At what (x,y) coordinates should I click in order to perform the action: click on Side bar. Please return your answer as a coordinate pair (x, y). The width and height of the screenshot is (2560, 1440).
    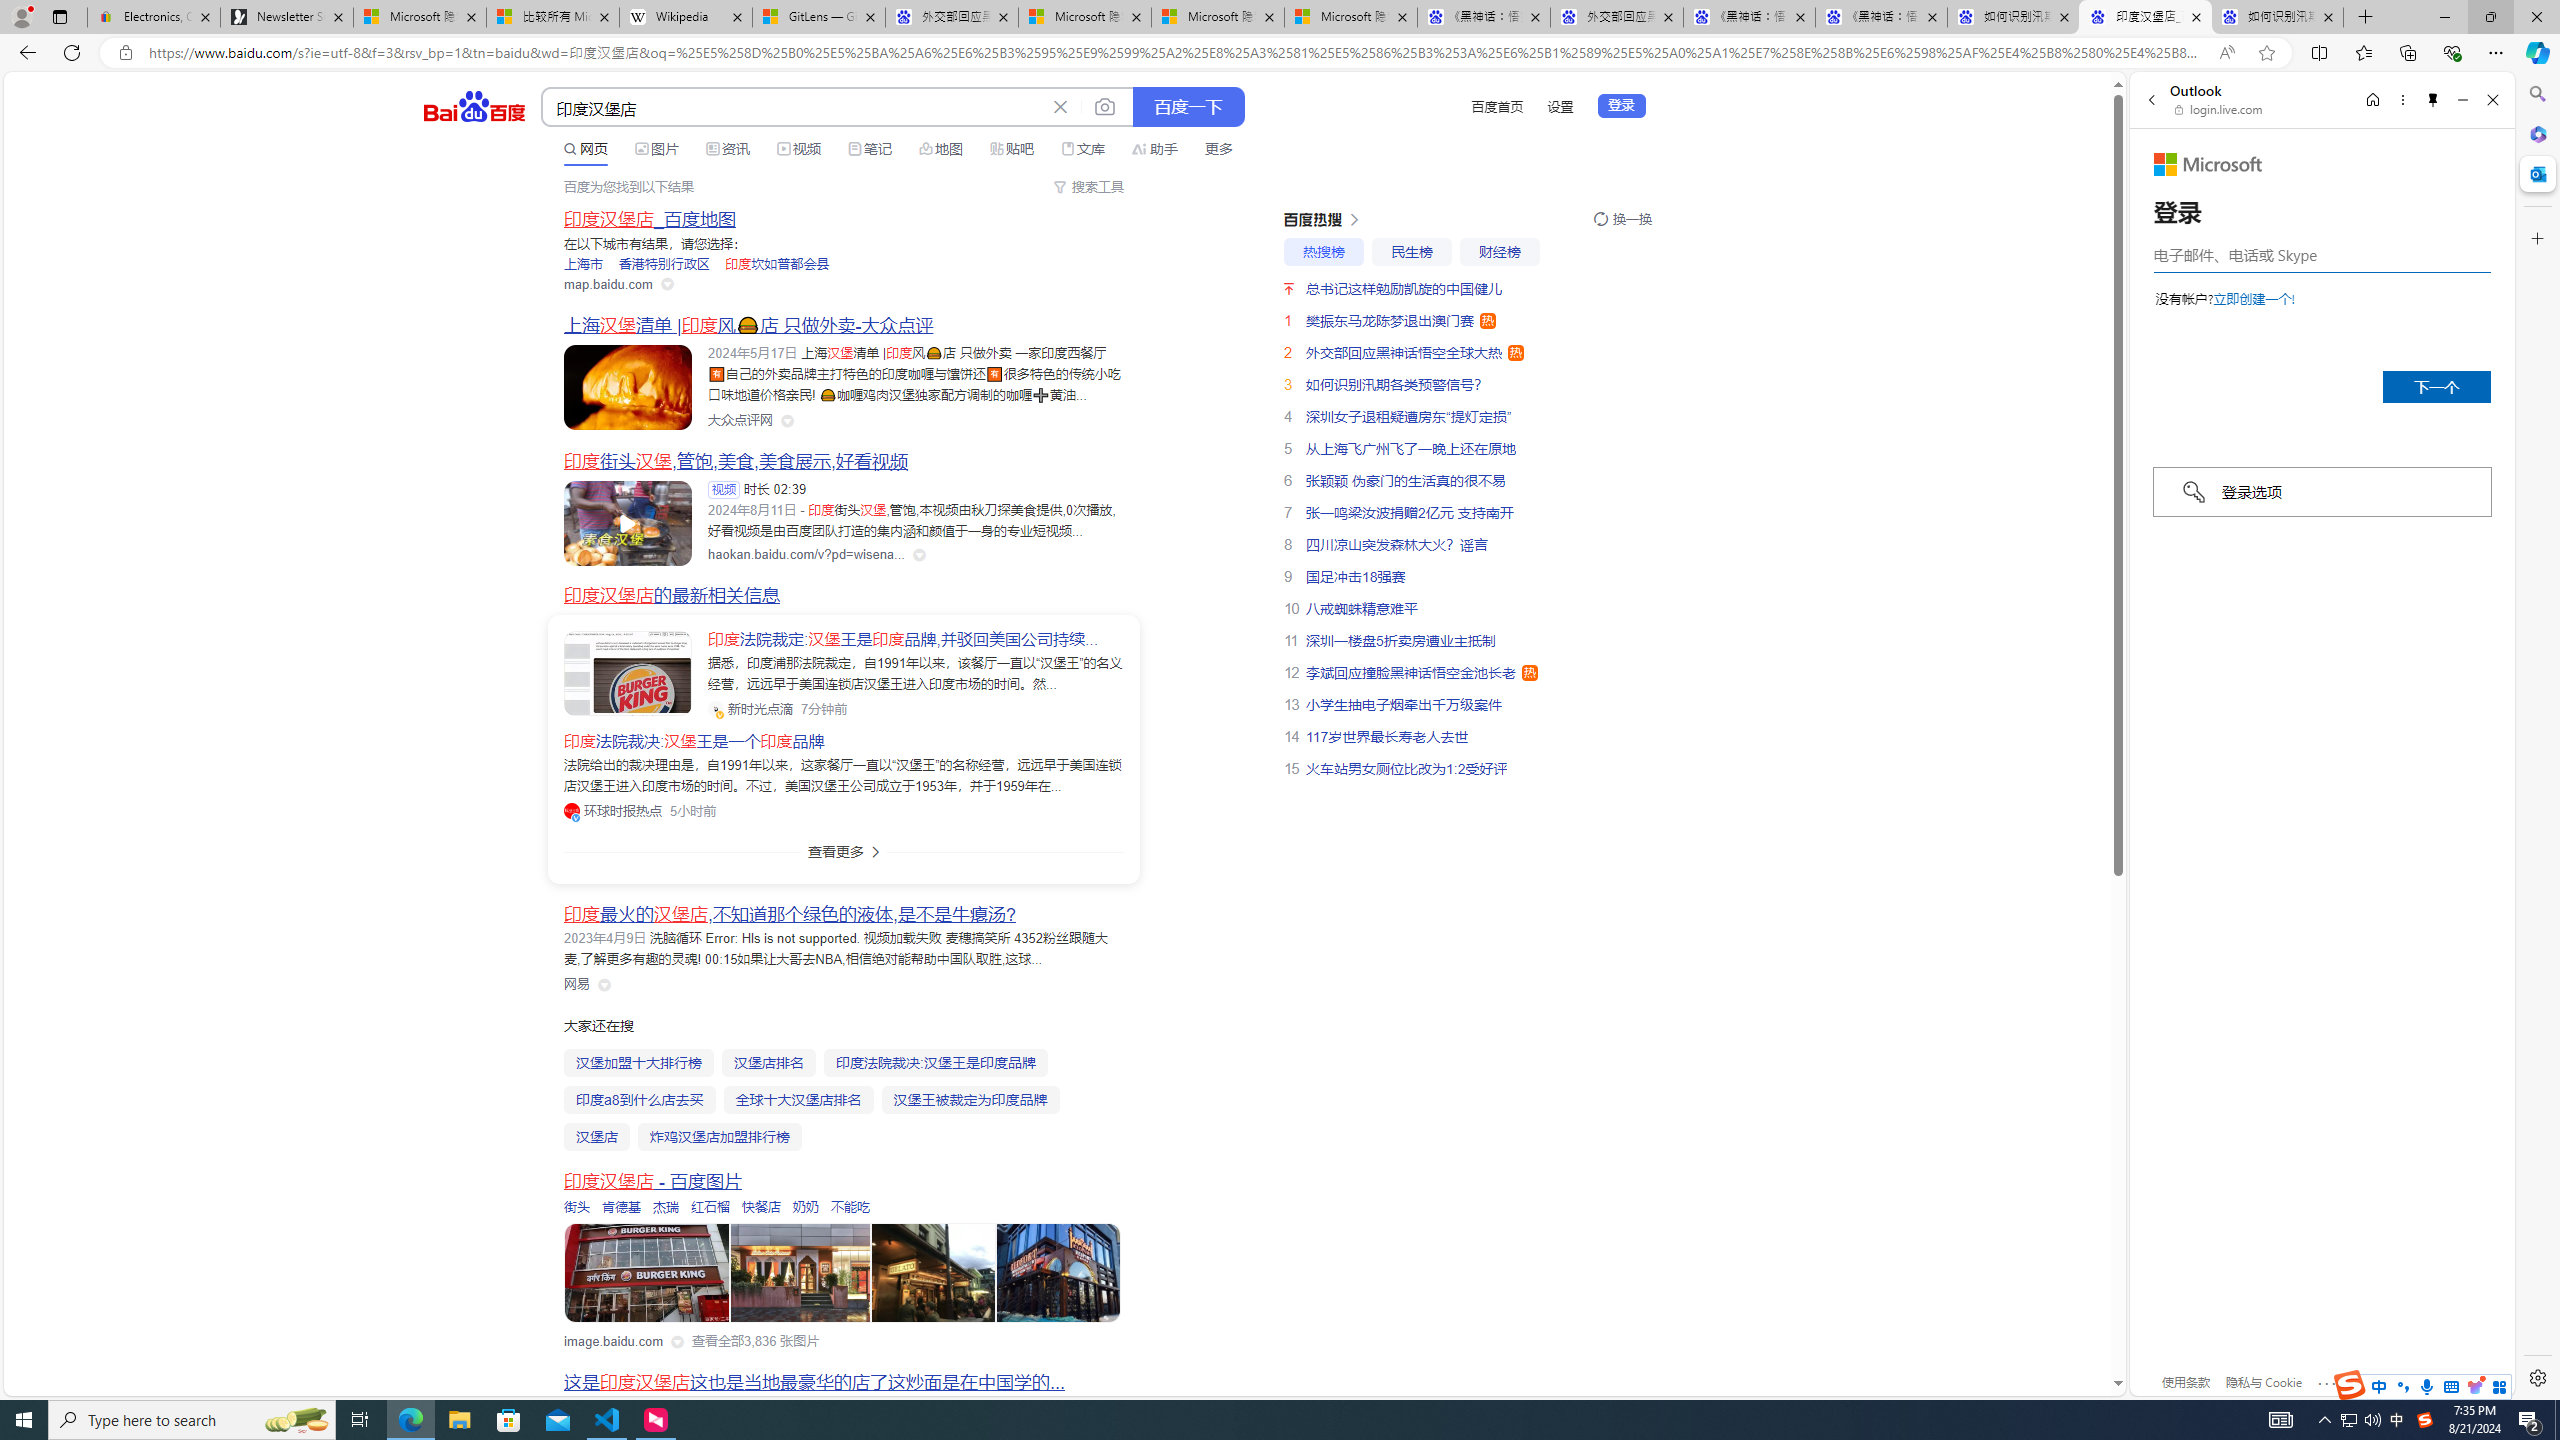
    Looking at the image, I should click on (2538, 736).